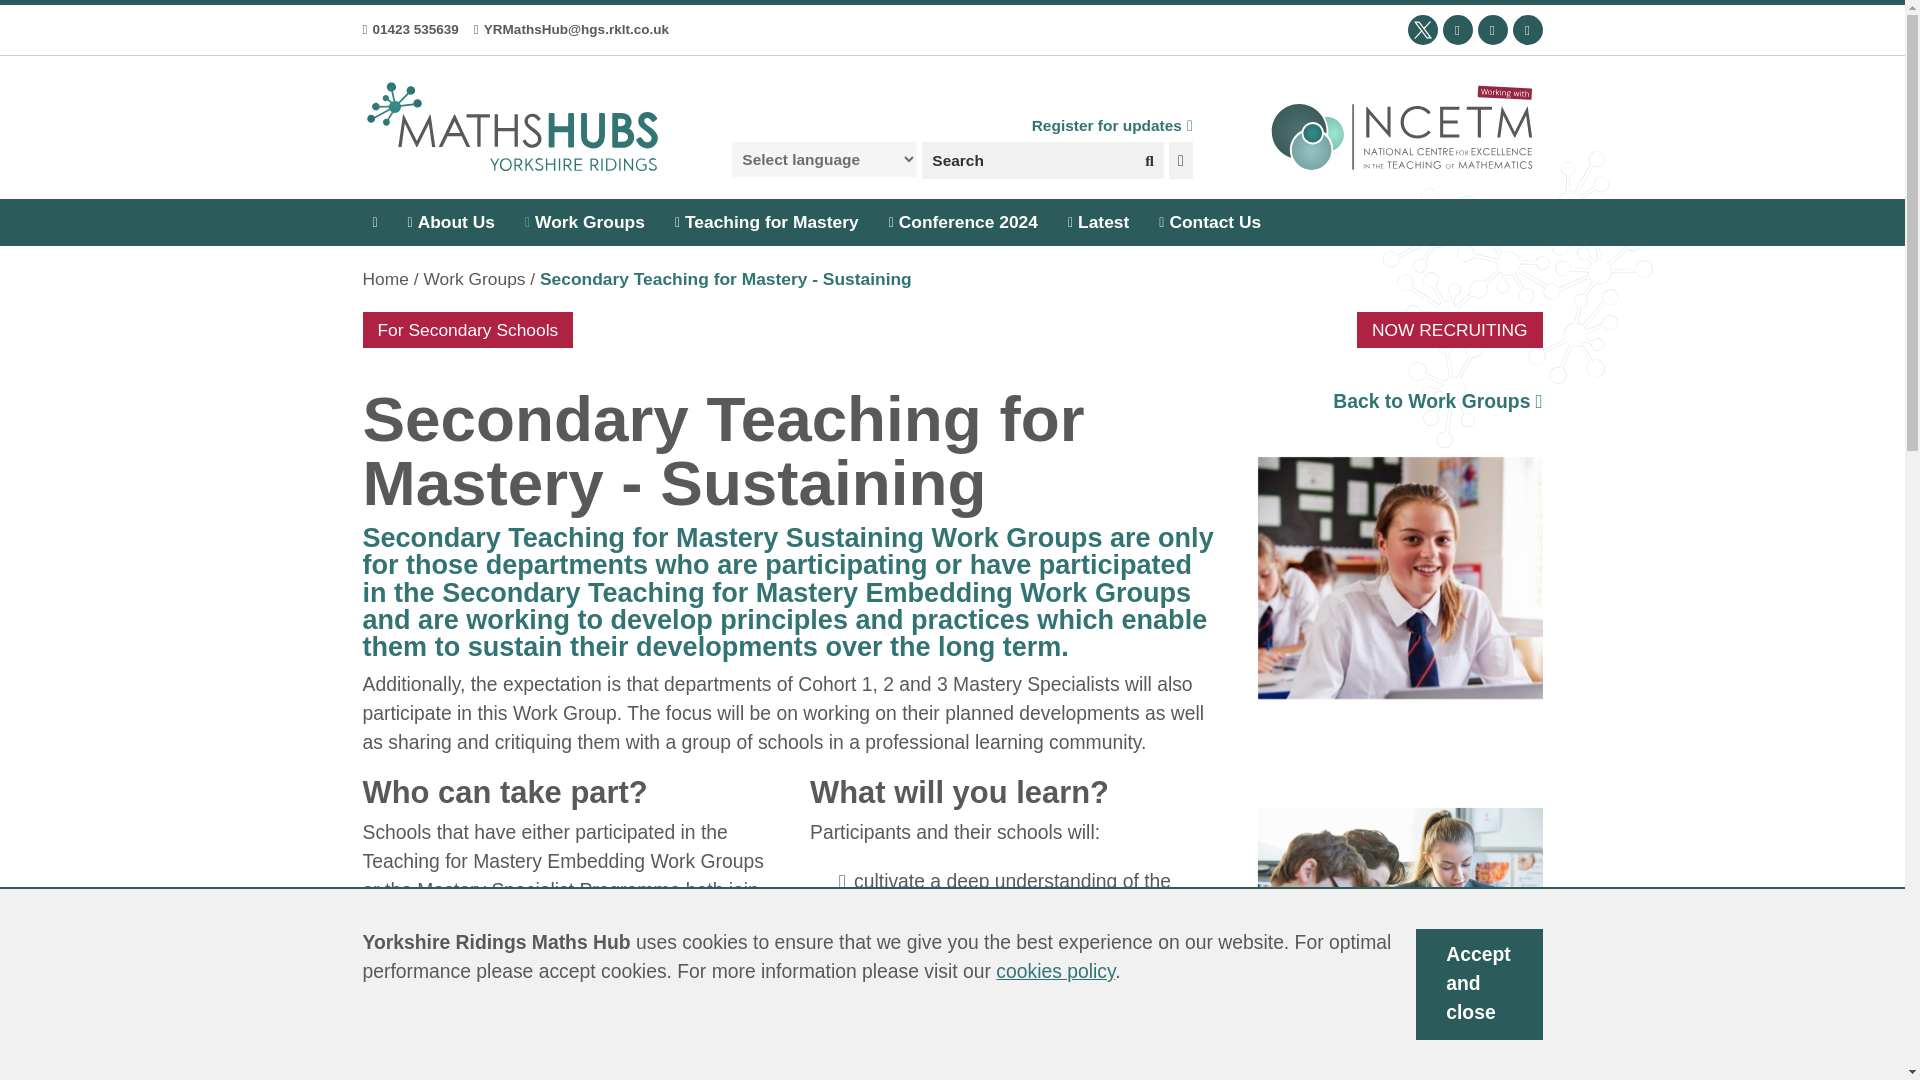  I want to click on Work Groups, so click(584, 222).